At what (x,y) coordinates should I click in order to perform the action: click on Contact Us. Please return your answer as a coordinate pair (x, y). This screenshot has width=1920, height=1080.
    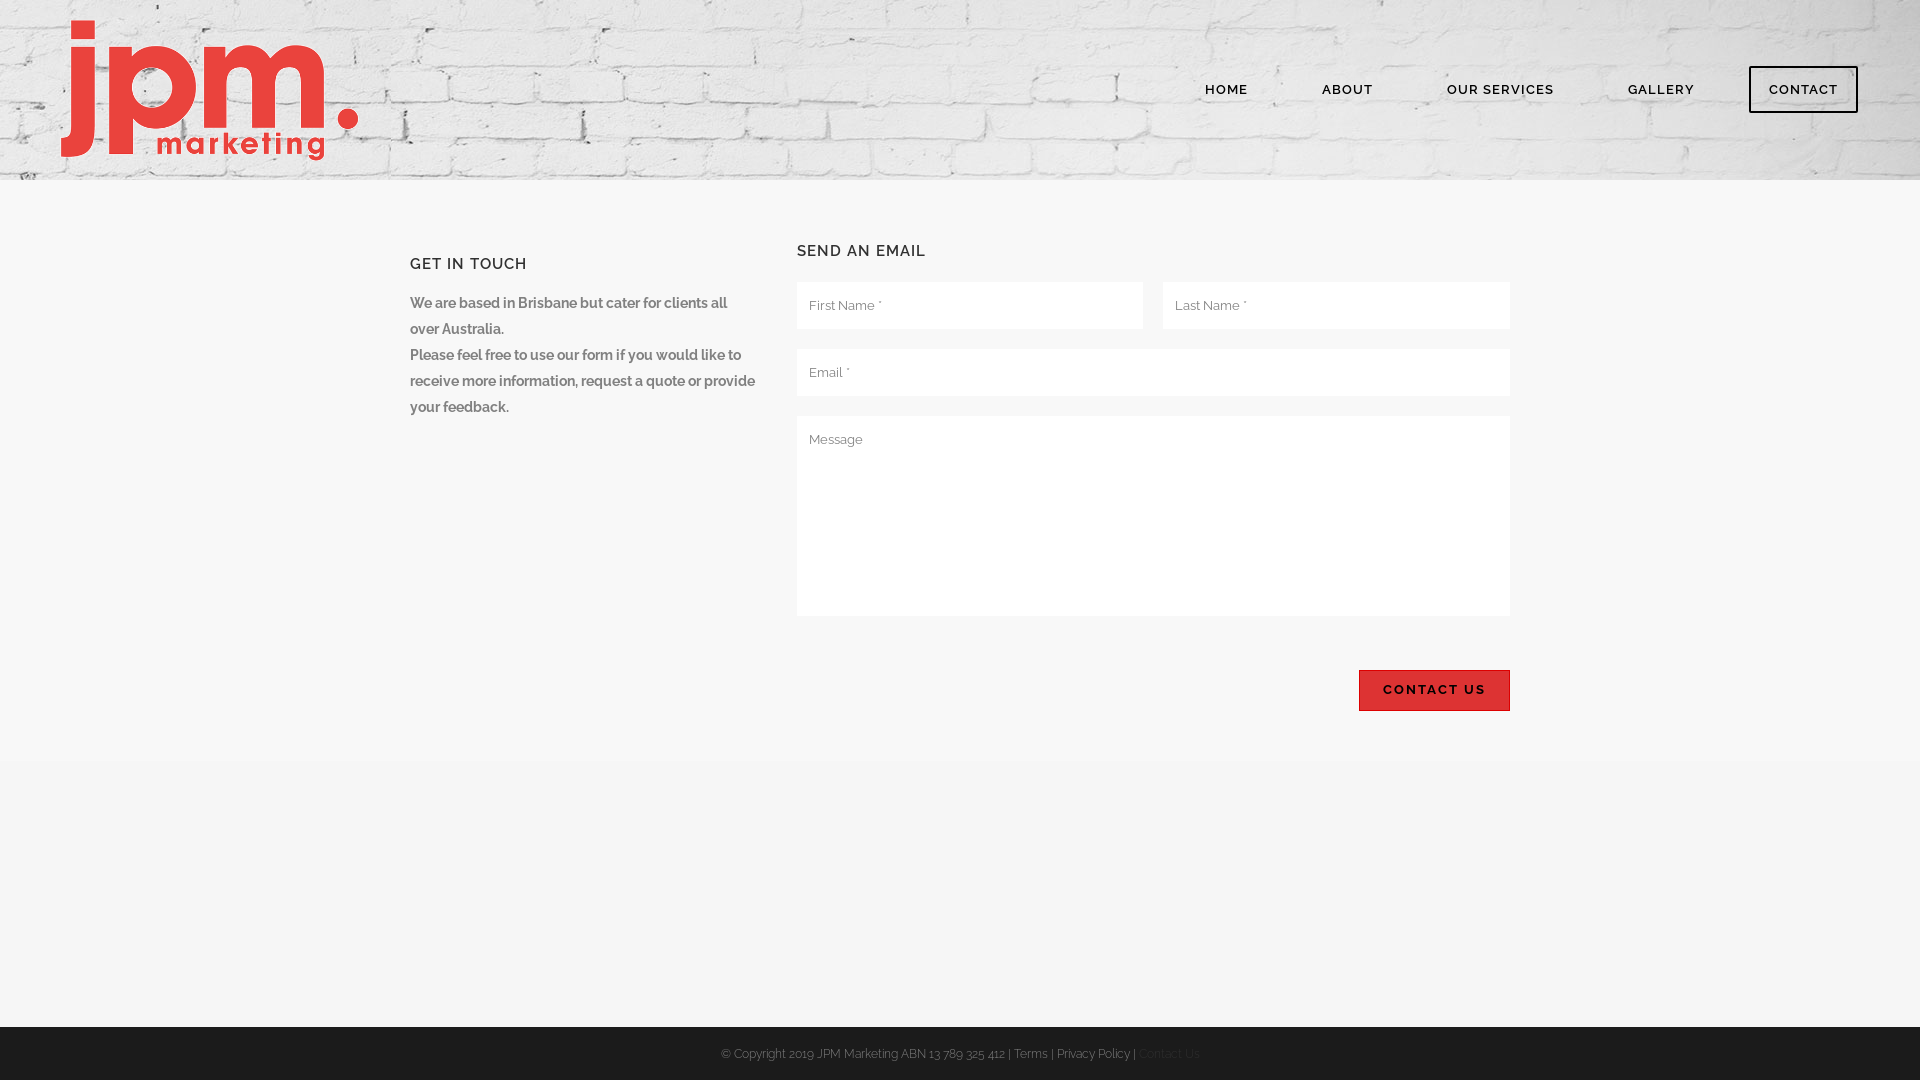
    Looking at the image, I should click on (1168, 1053).